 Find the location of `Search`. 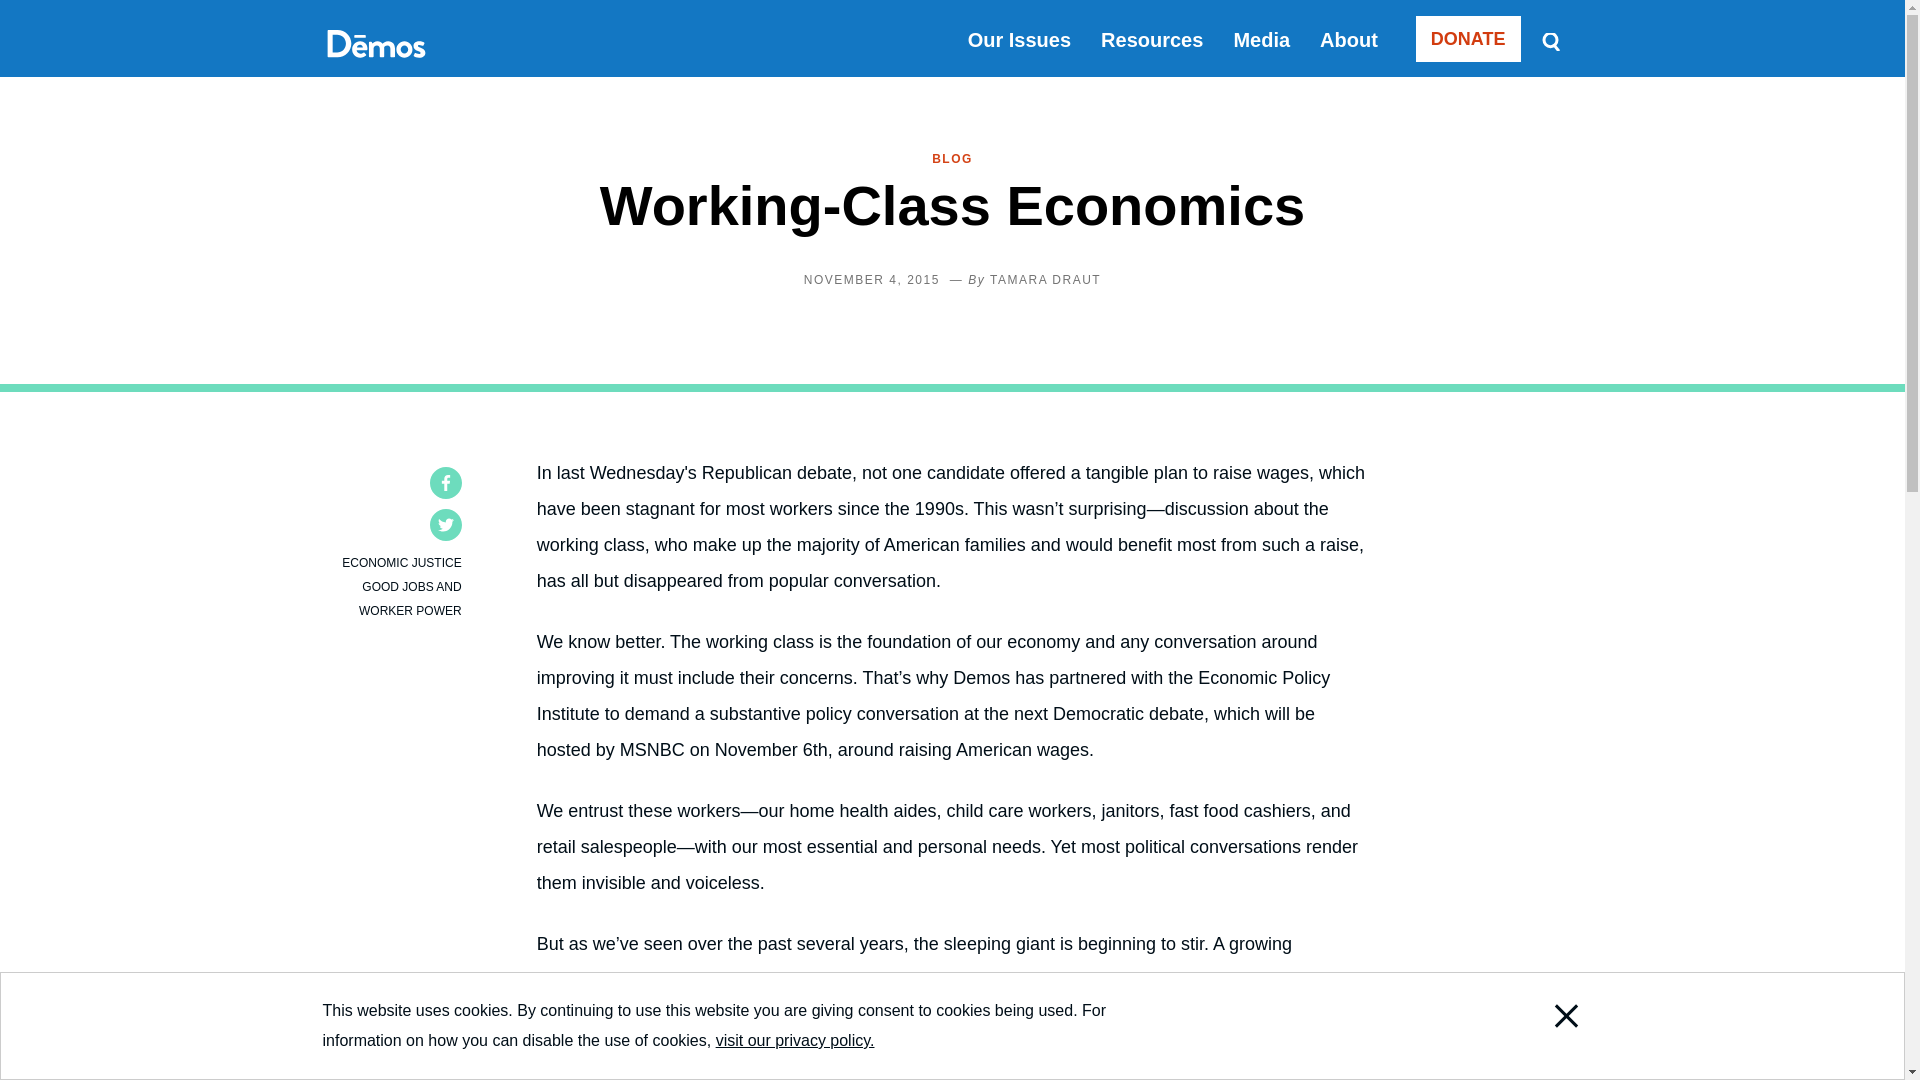

Search is located at coordinates (1550, 40).